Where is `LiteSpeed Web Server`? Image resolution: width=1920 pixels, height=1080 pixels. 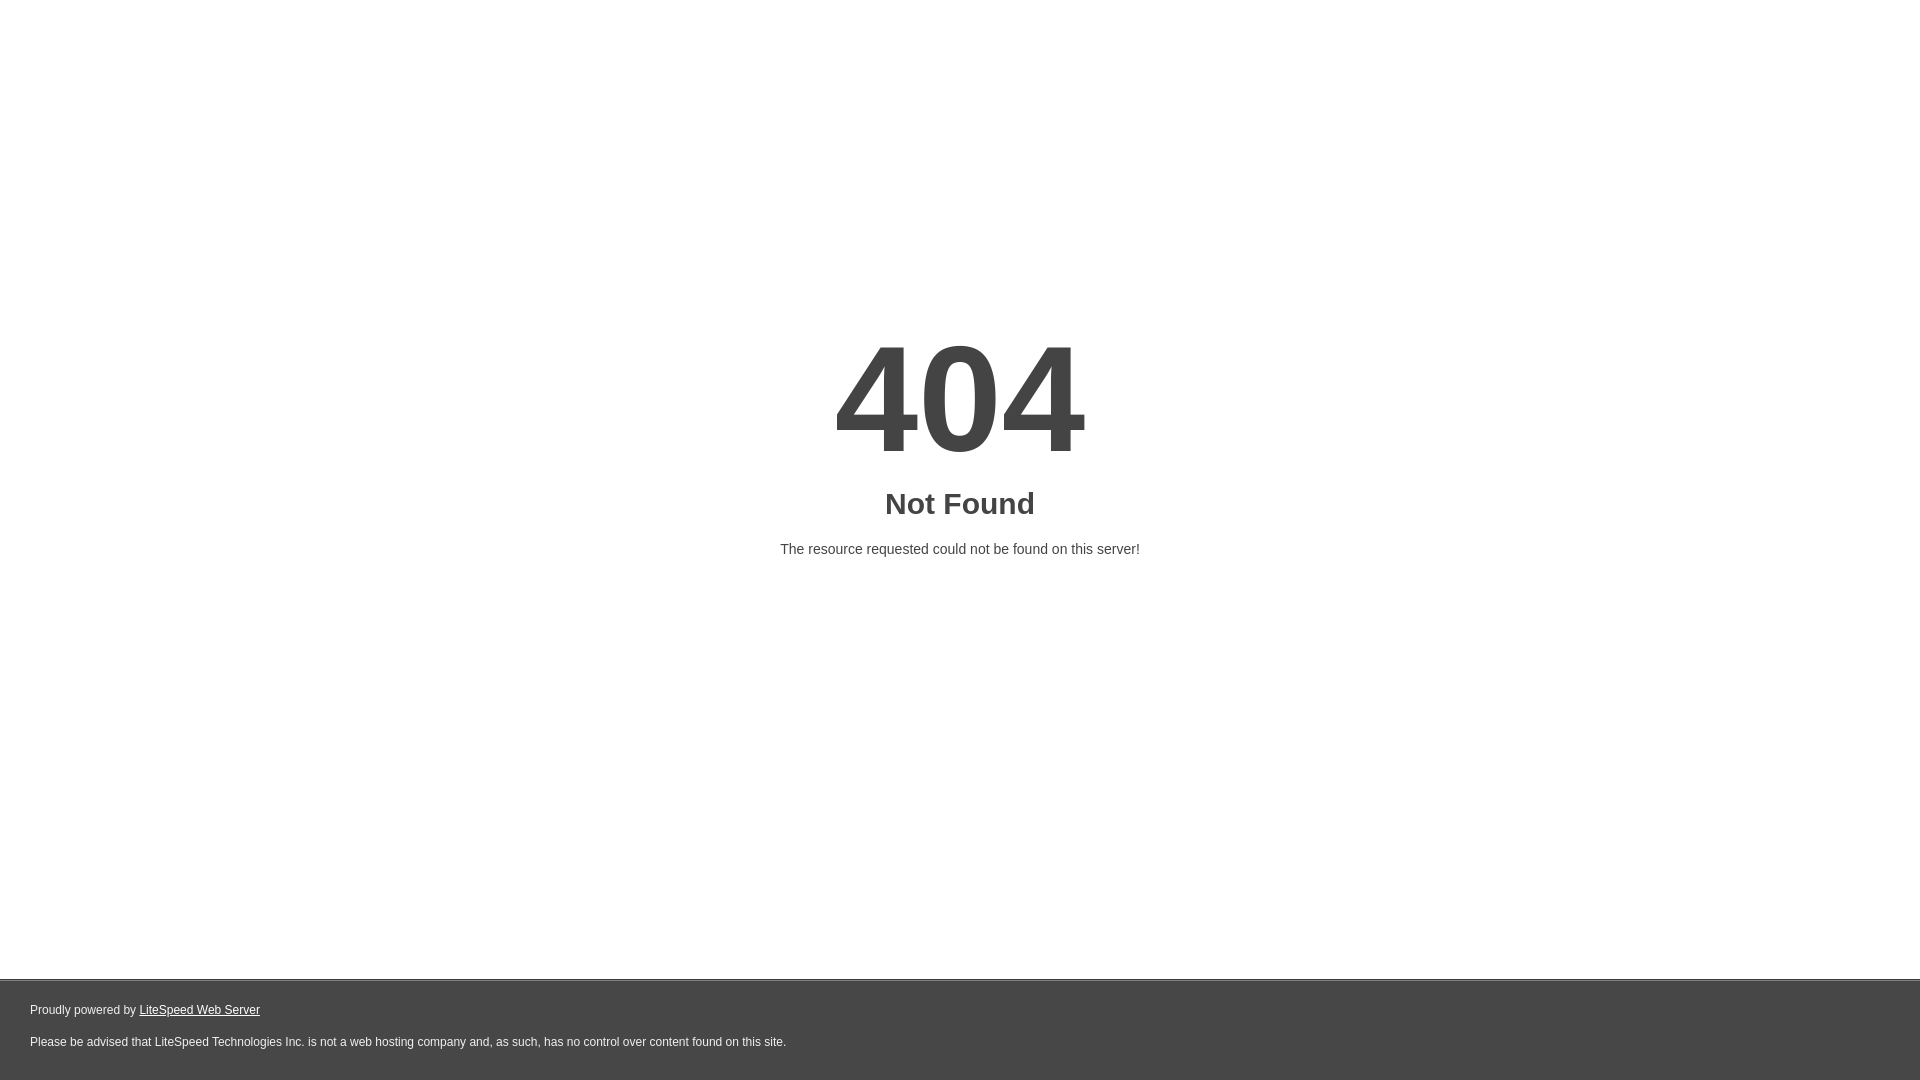
LiteSpeed Web Server is located at coordinates (200, 1010).